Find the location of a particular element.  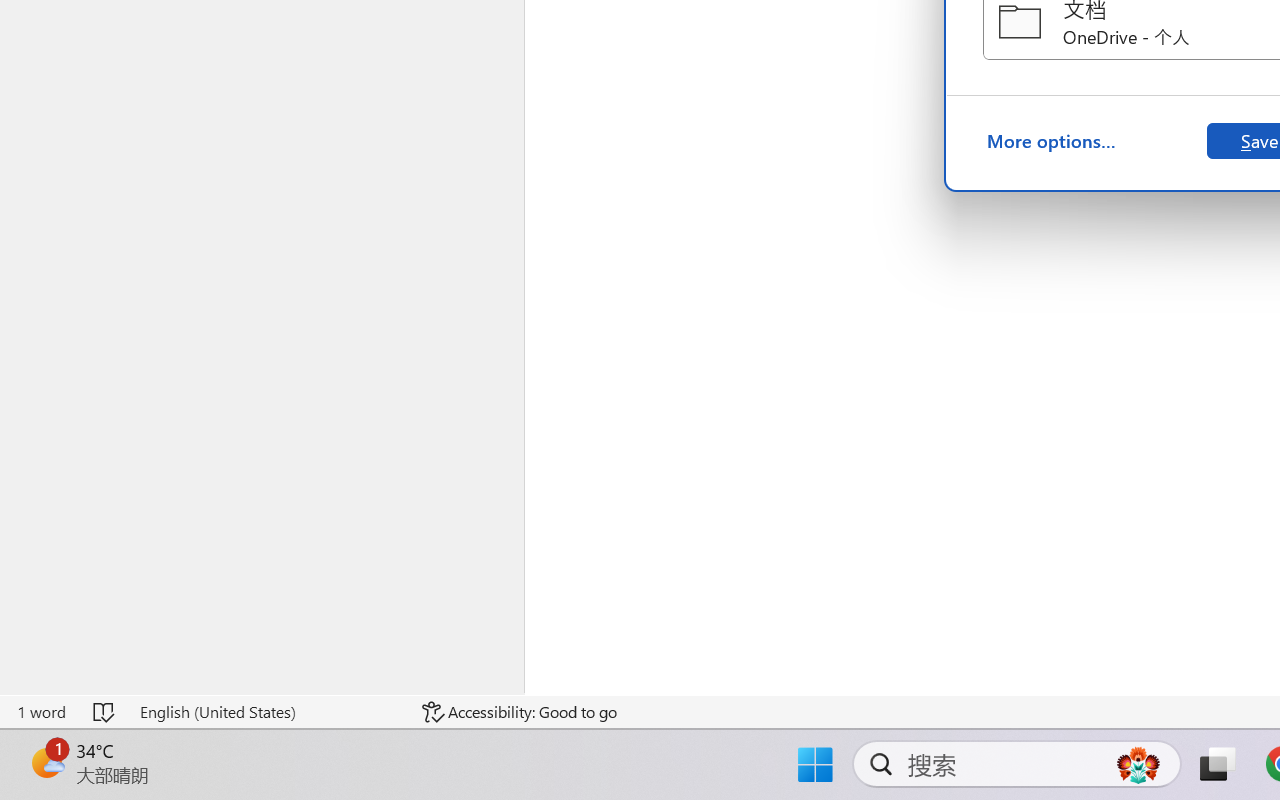

Language English (United States) is located at coordinates (267, 712).